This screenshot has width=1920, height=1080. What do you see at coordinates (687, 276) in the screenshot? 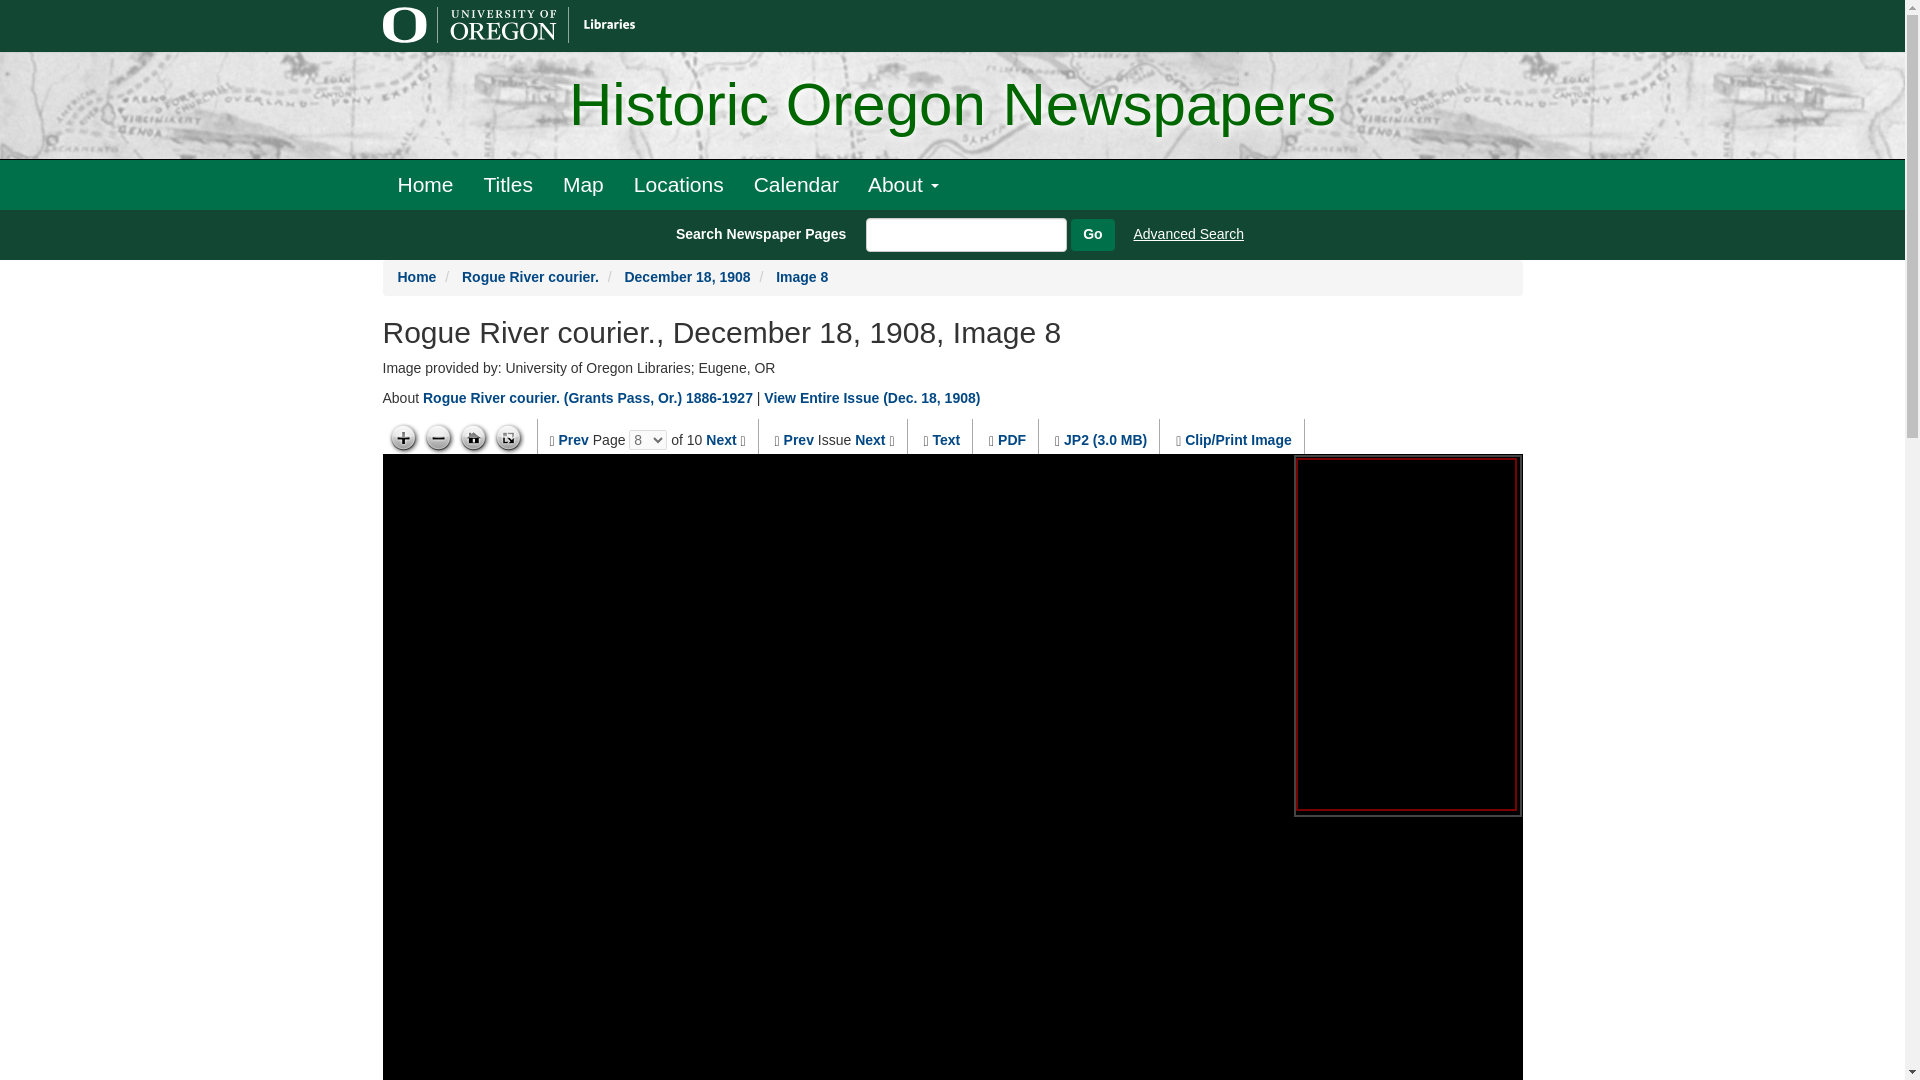
I see `December 18, 1908` at bounding box center [687, 276].